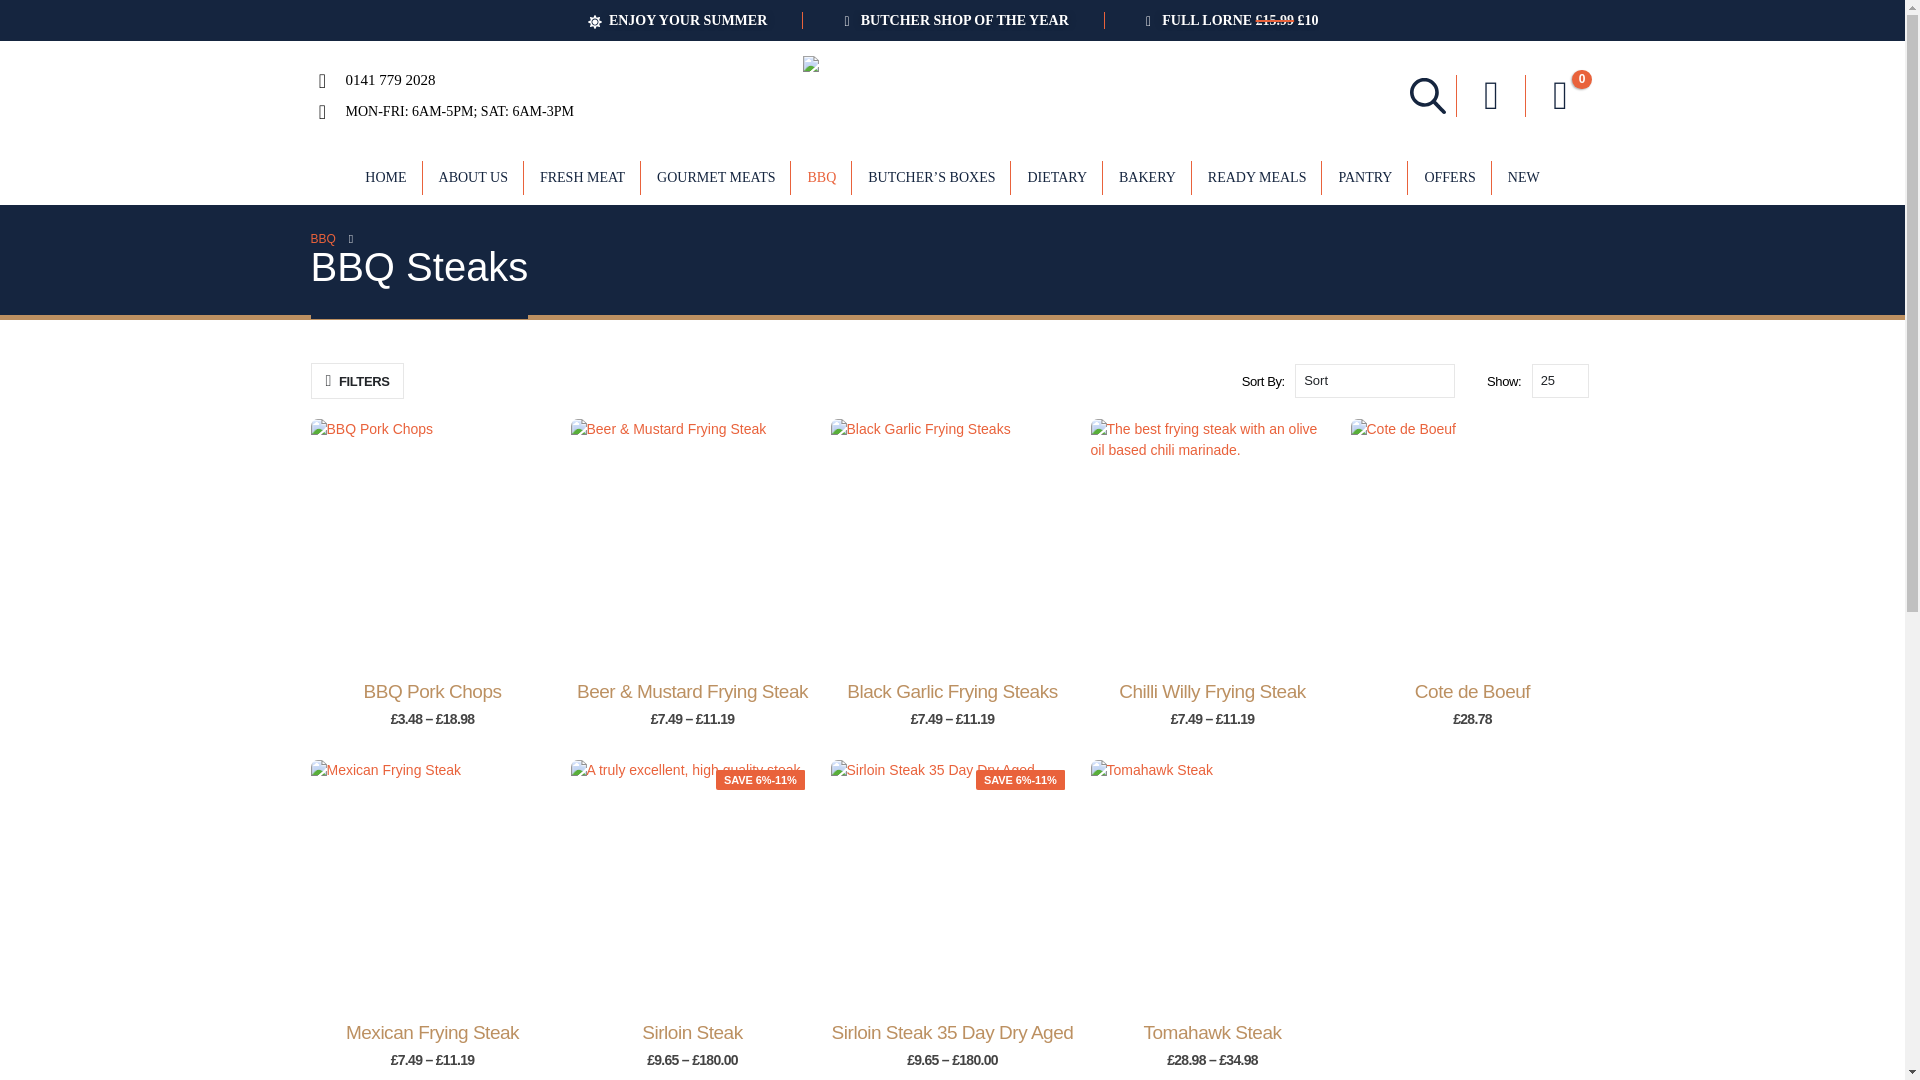 Image resolution: width=1920 pixels, height=1080 pixels. Describe the element at coordinates (1490, 95) in the screenshot. I see `My Account` at that location.